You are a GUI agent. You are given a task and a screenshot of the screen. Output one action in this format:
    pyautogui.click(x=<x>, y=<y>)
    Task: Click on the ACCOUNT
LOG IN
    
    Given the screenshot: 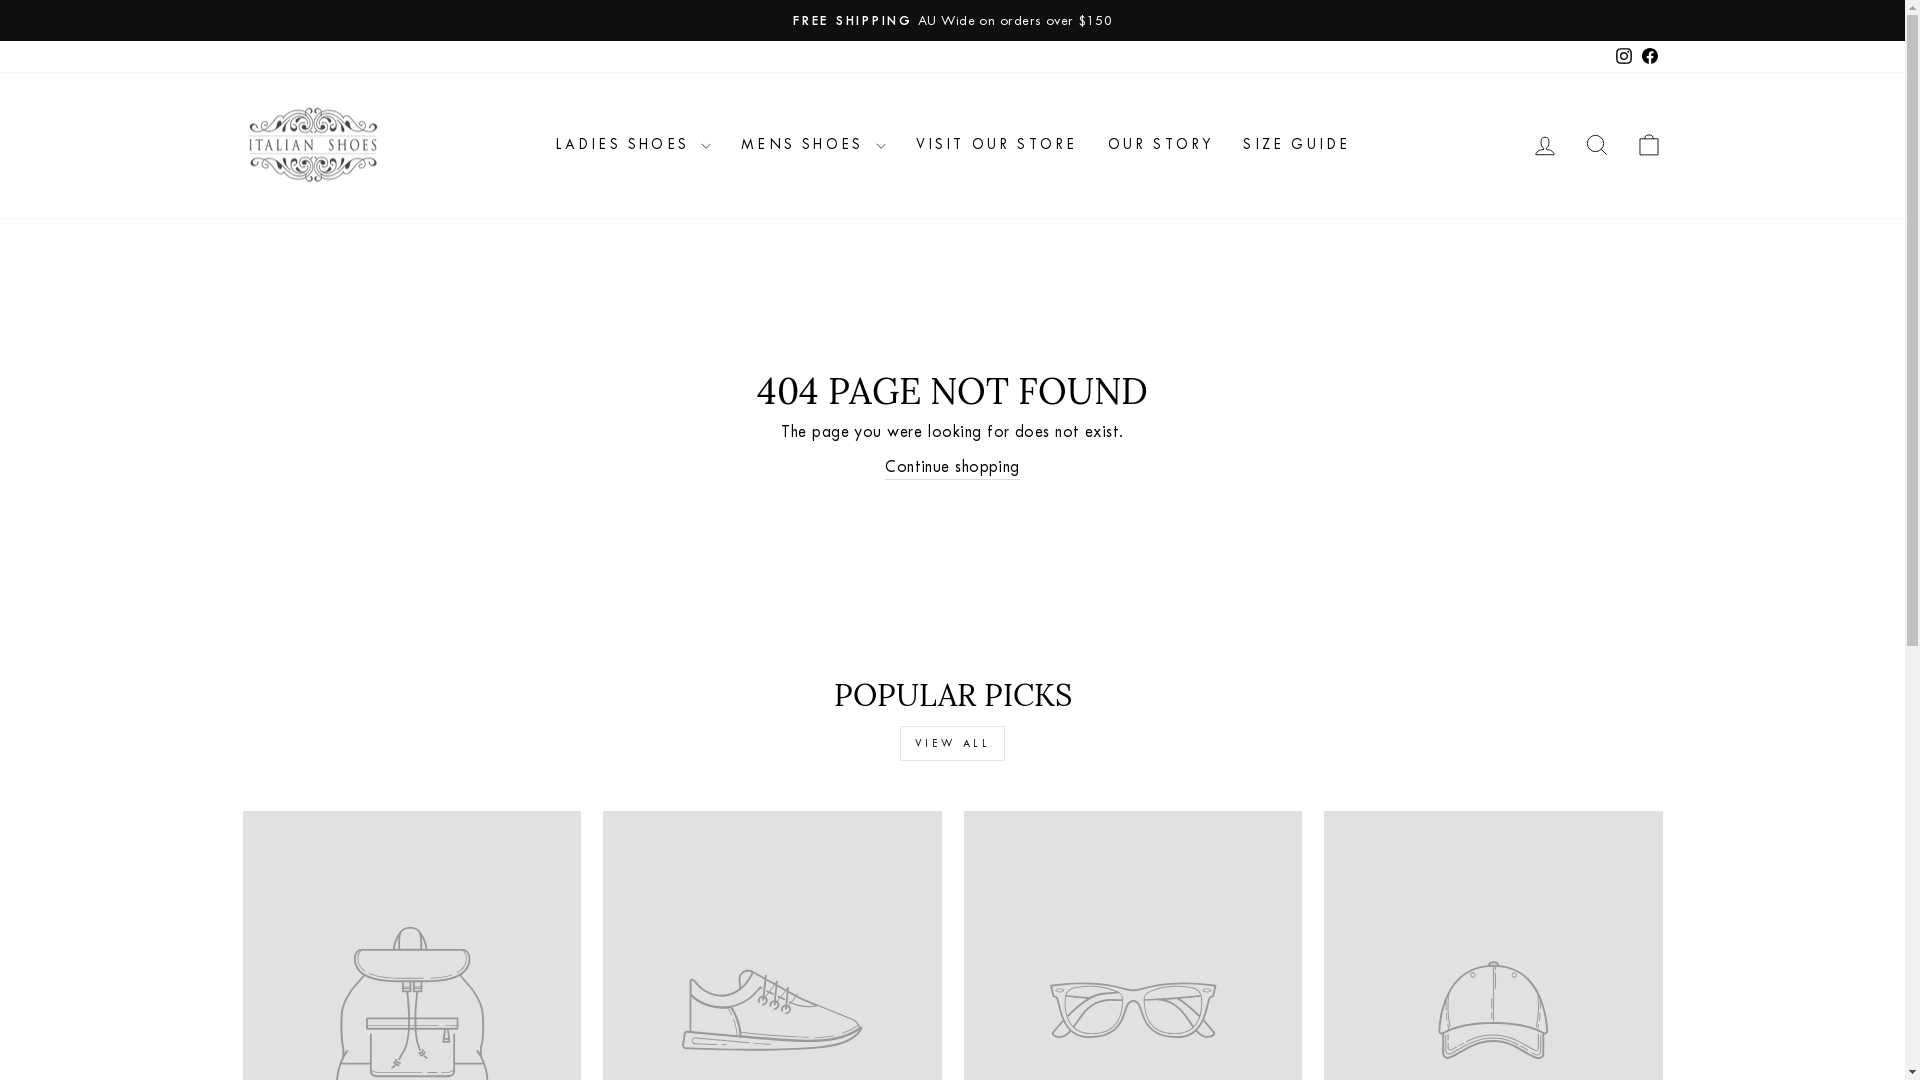 What is the action you would take?
    pyautogui.click(x=1544, y=146)
    